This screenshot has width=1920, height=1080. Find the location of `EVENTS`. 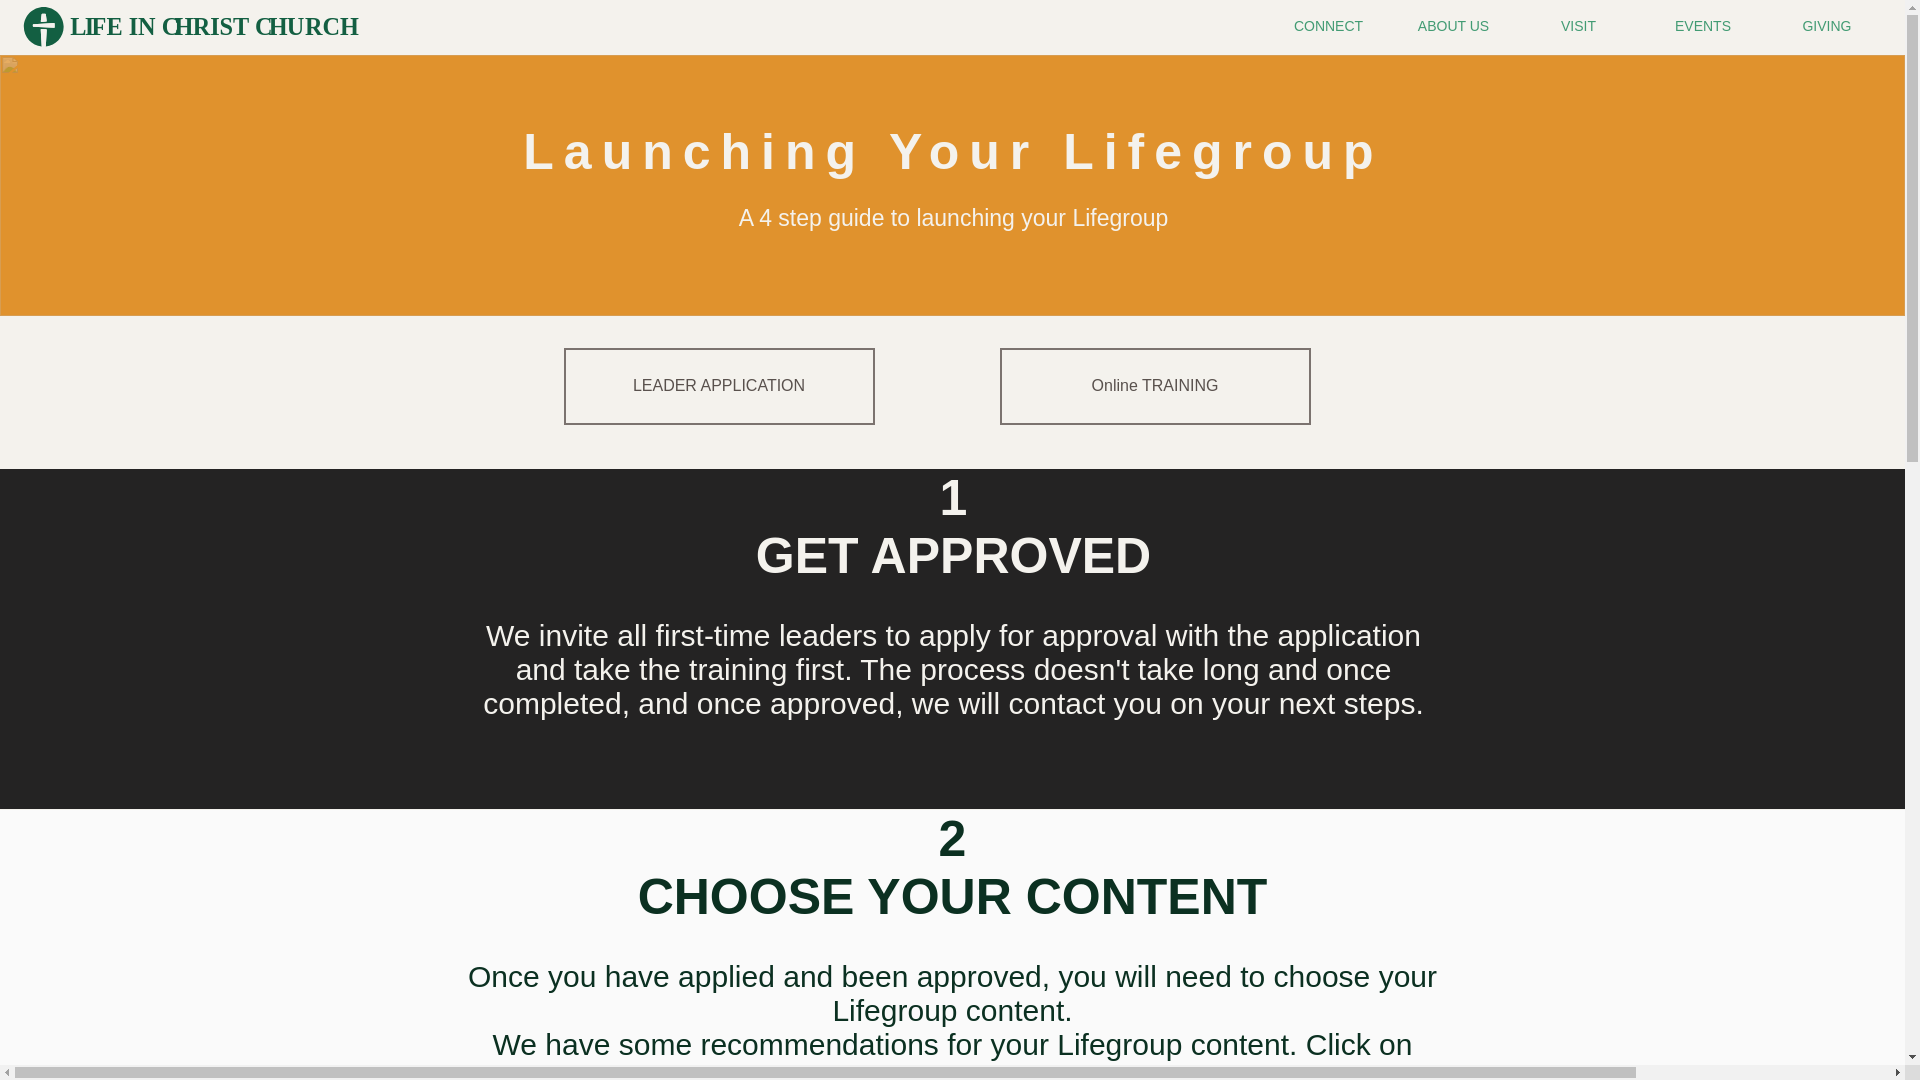

EVENTS is located at coordinates (1702, 26).